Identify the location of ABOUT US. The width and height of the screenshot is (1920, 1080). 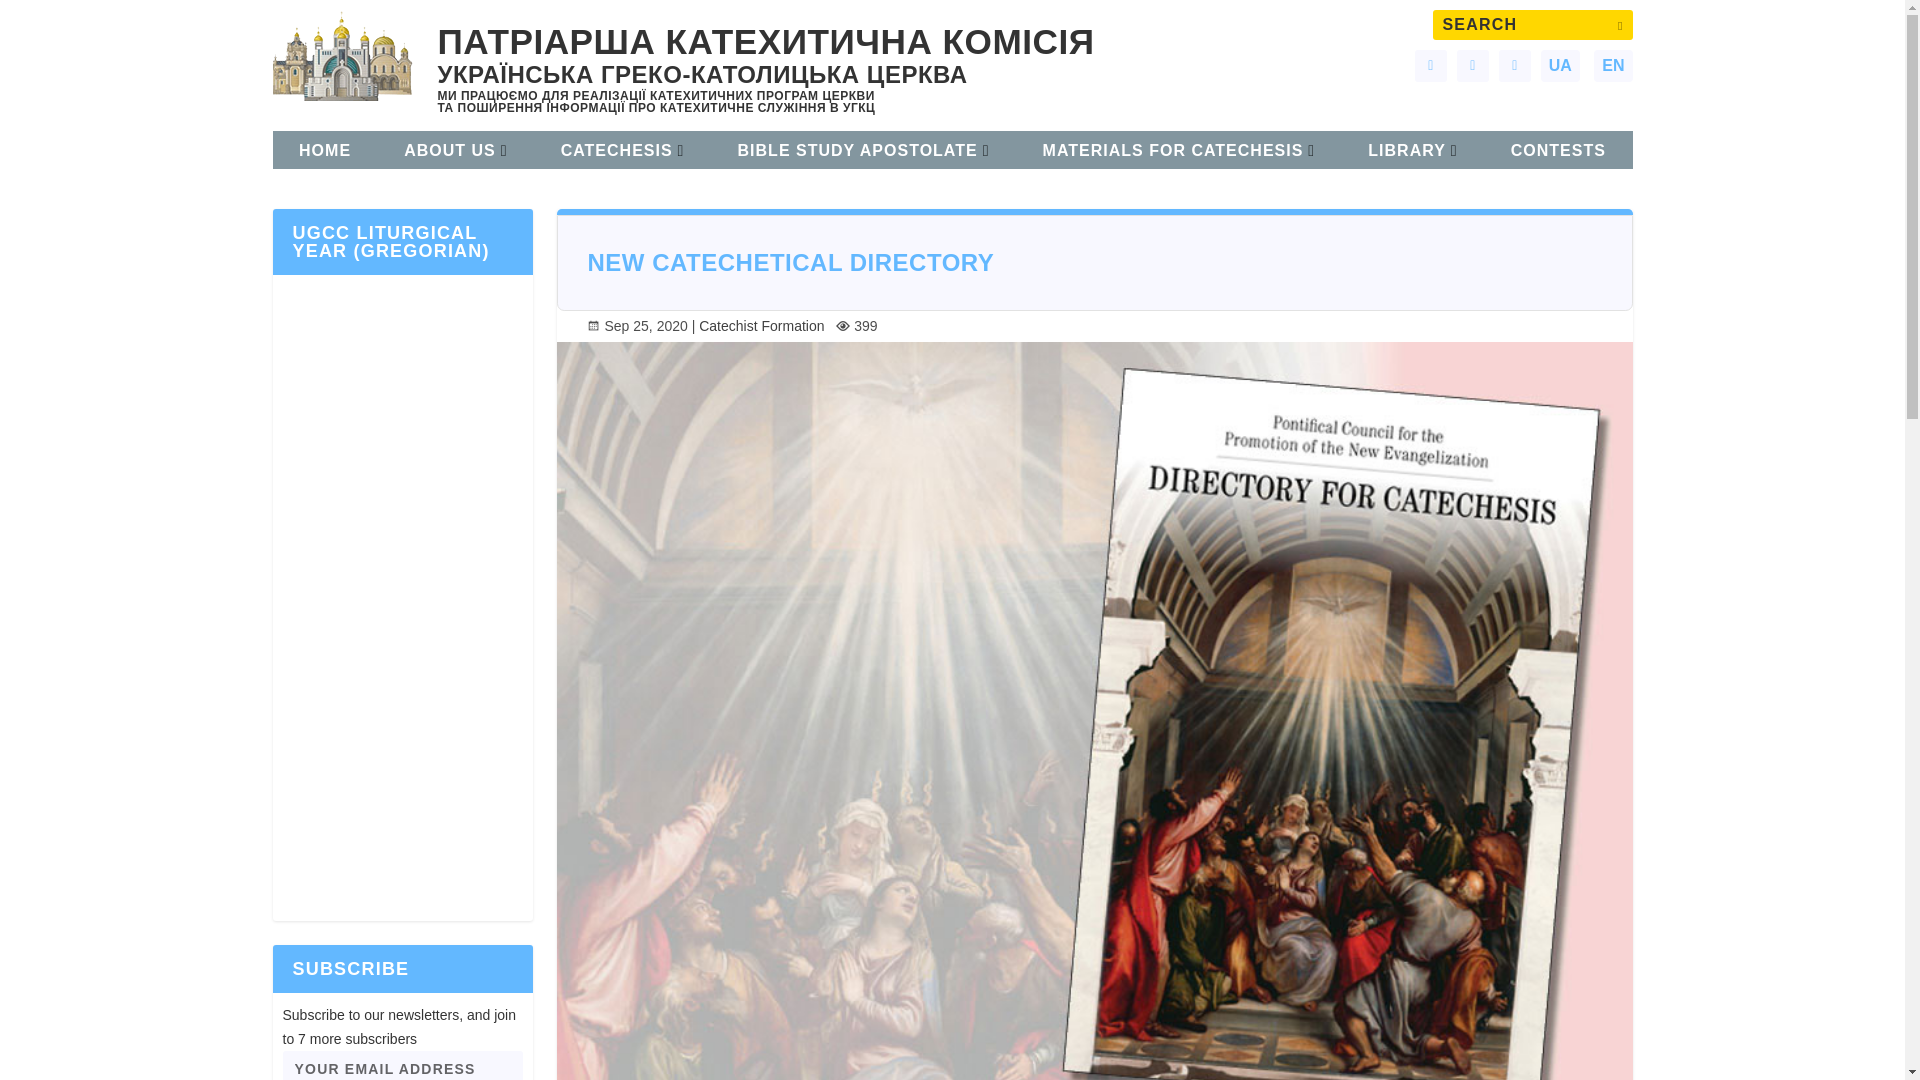
(454, 151).